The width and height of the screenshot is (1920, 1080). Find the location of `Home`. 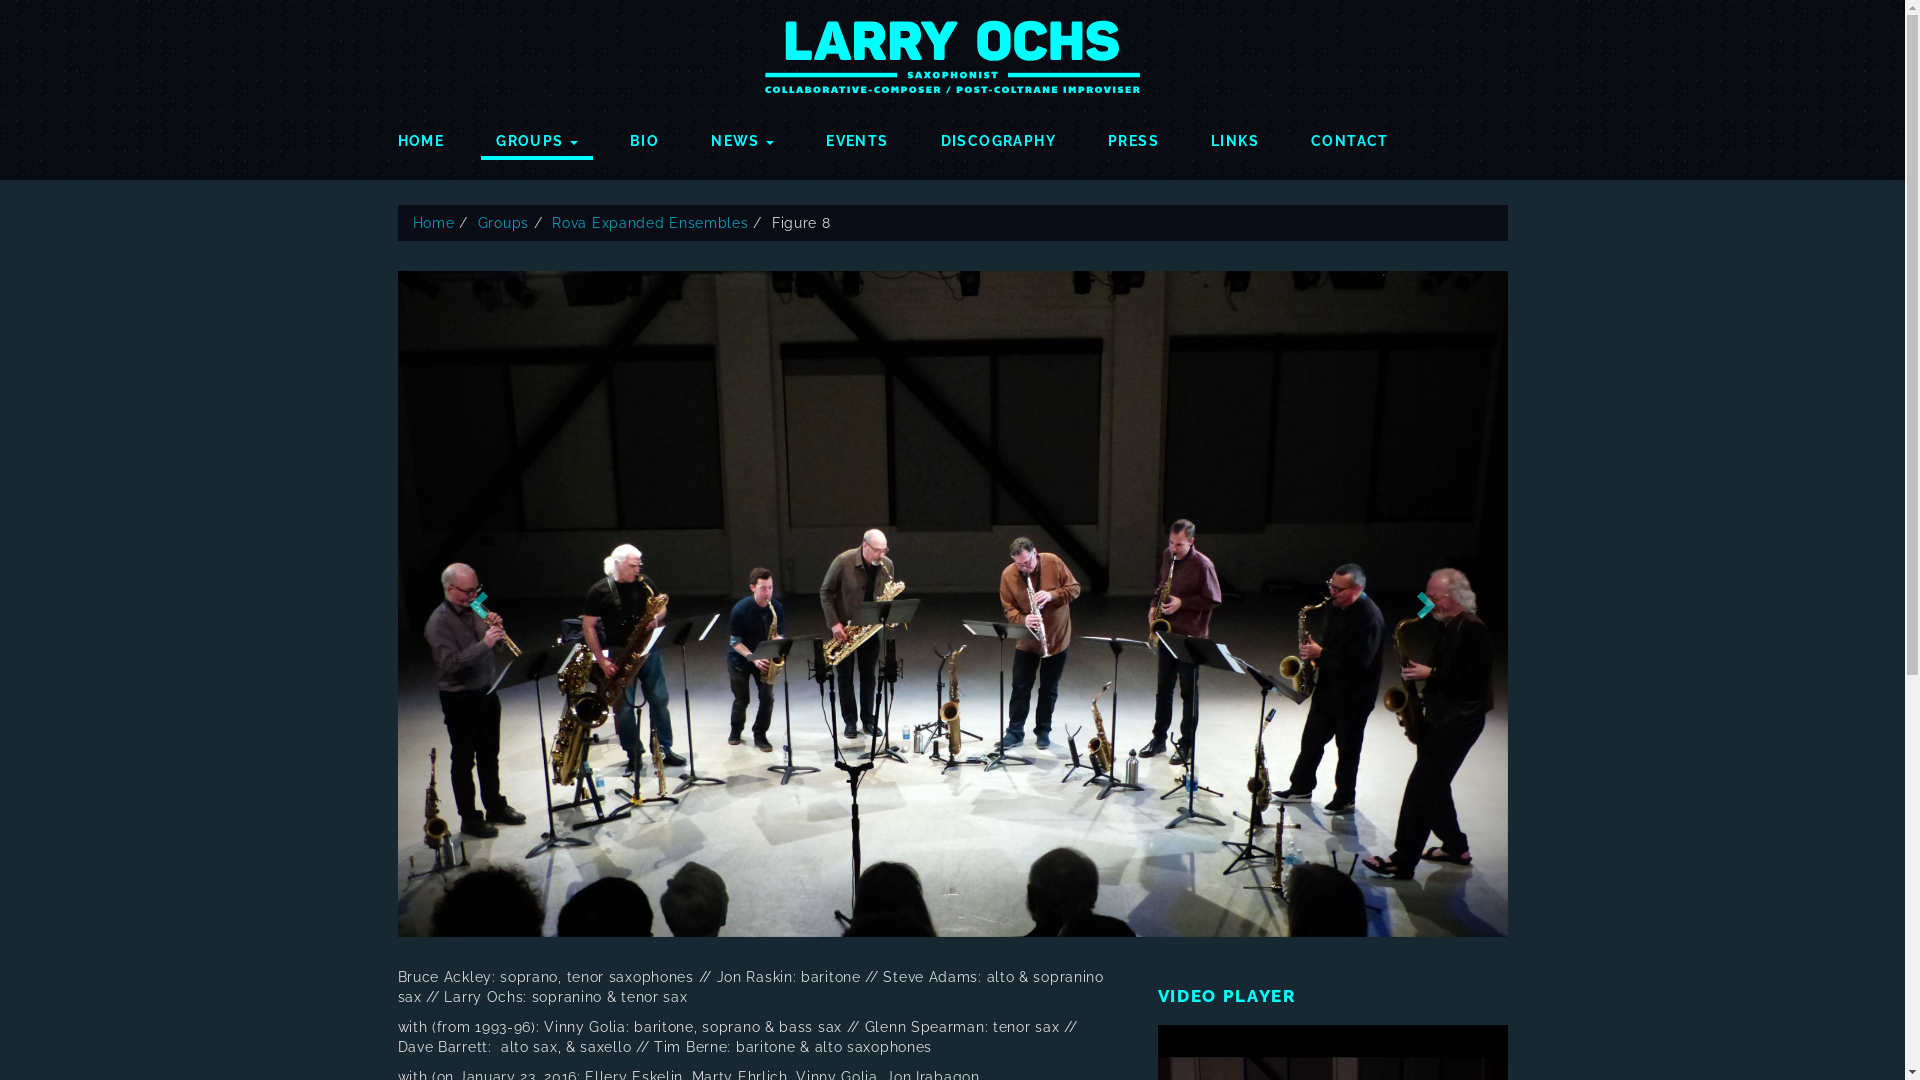

Home is located at coordinates (433, 223).